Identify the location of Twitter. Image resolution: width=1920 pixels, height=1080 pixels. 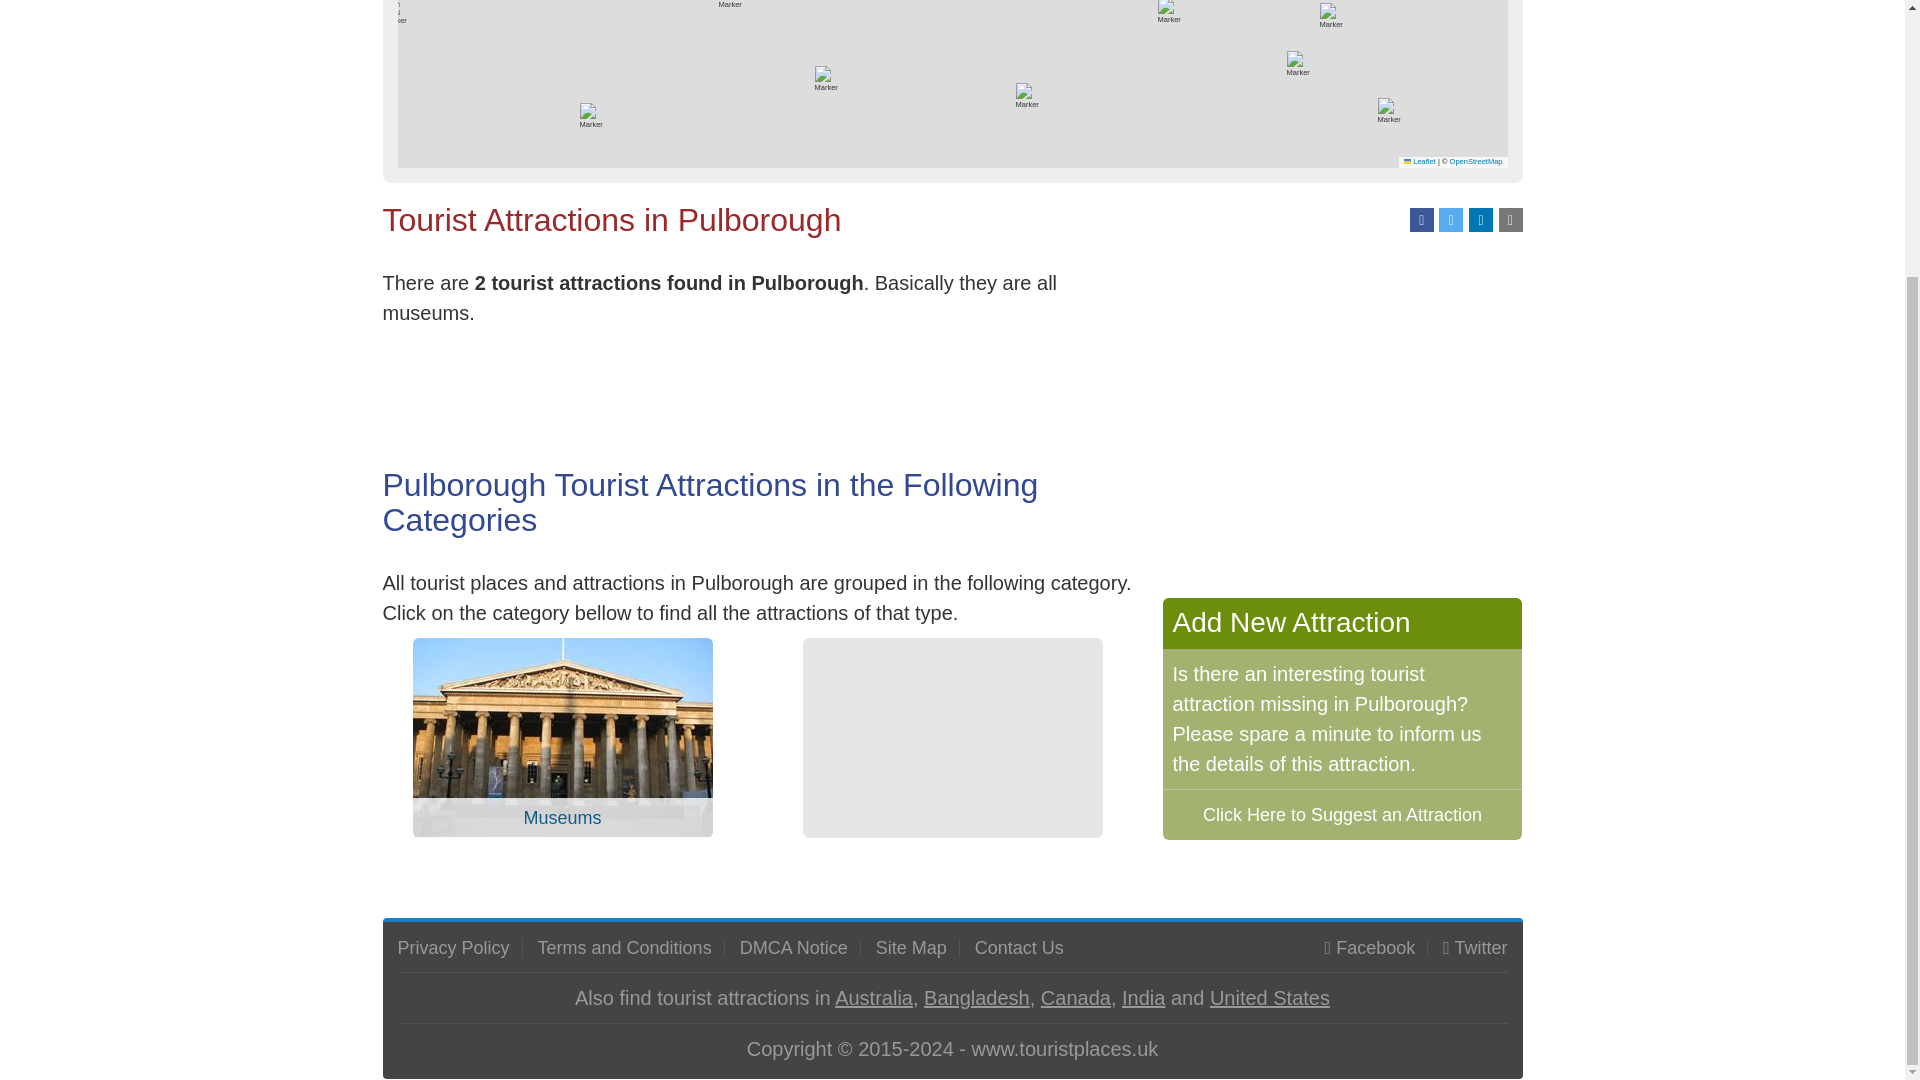
(1480, 948).